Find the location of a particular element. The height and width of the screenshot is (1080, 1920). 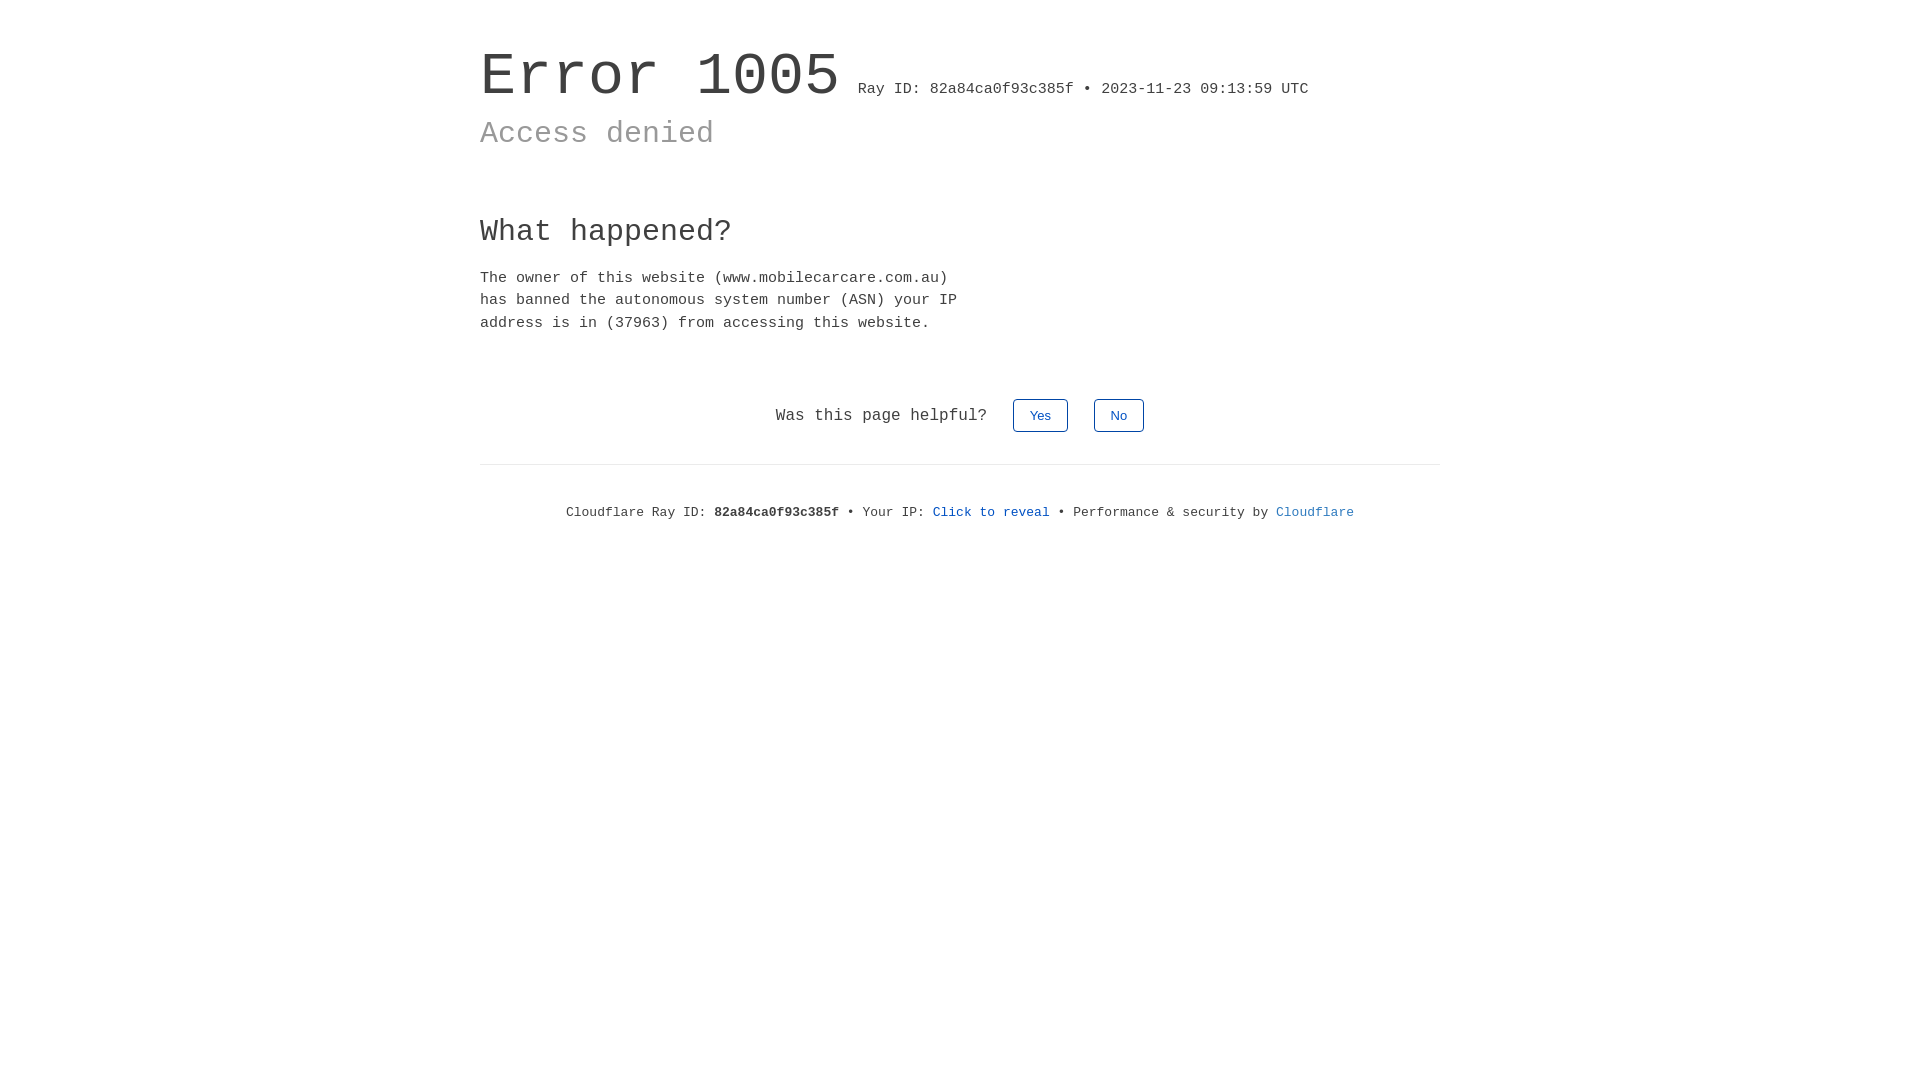

No is located at coordinates (1120, 416).